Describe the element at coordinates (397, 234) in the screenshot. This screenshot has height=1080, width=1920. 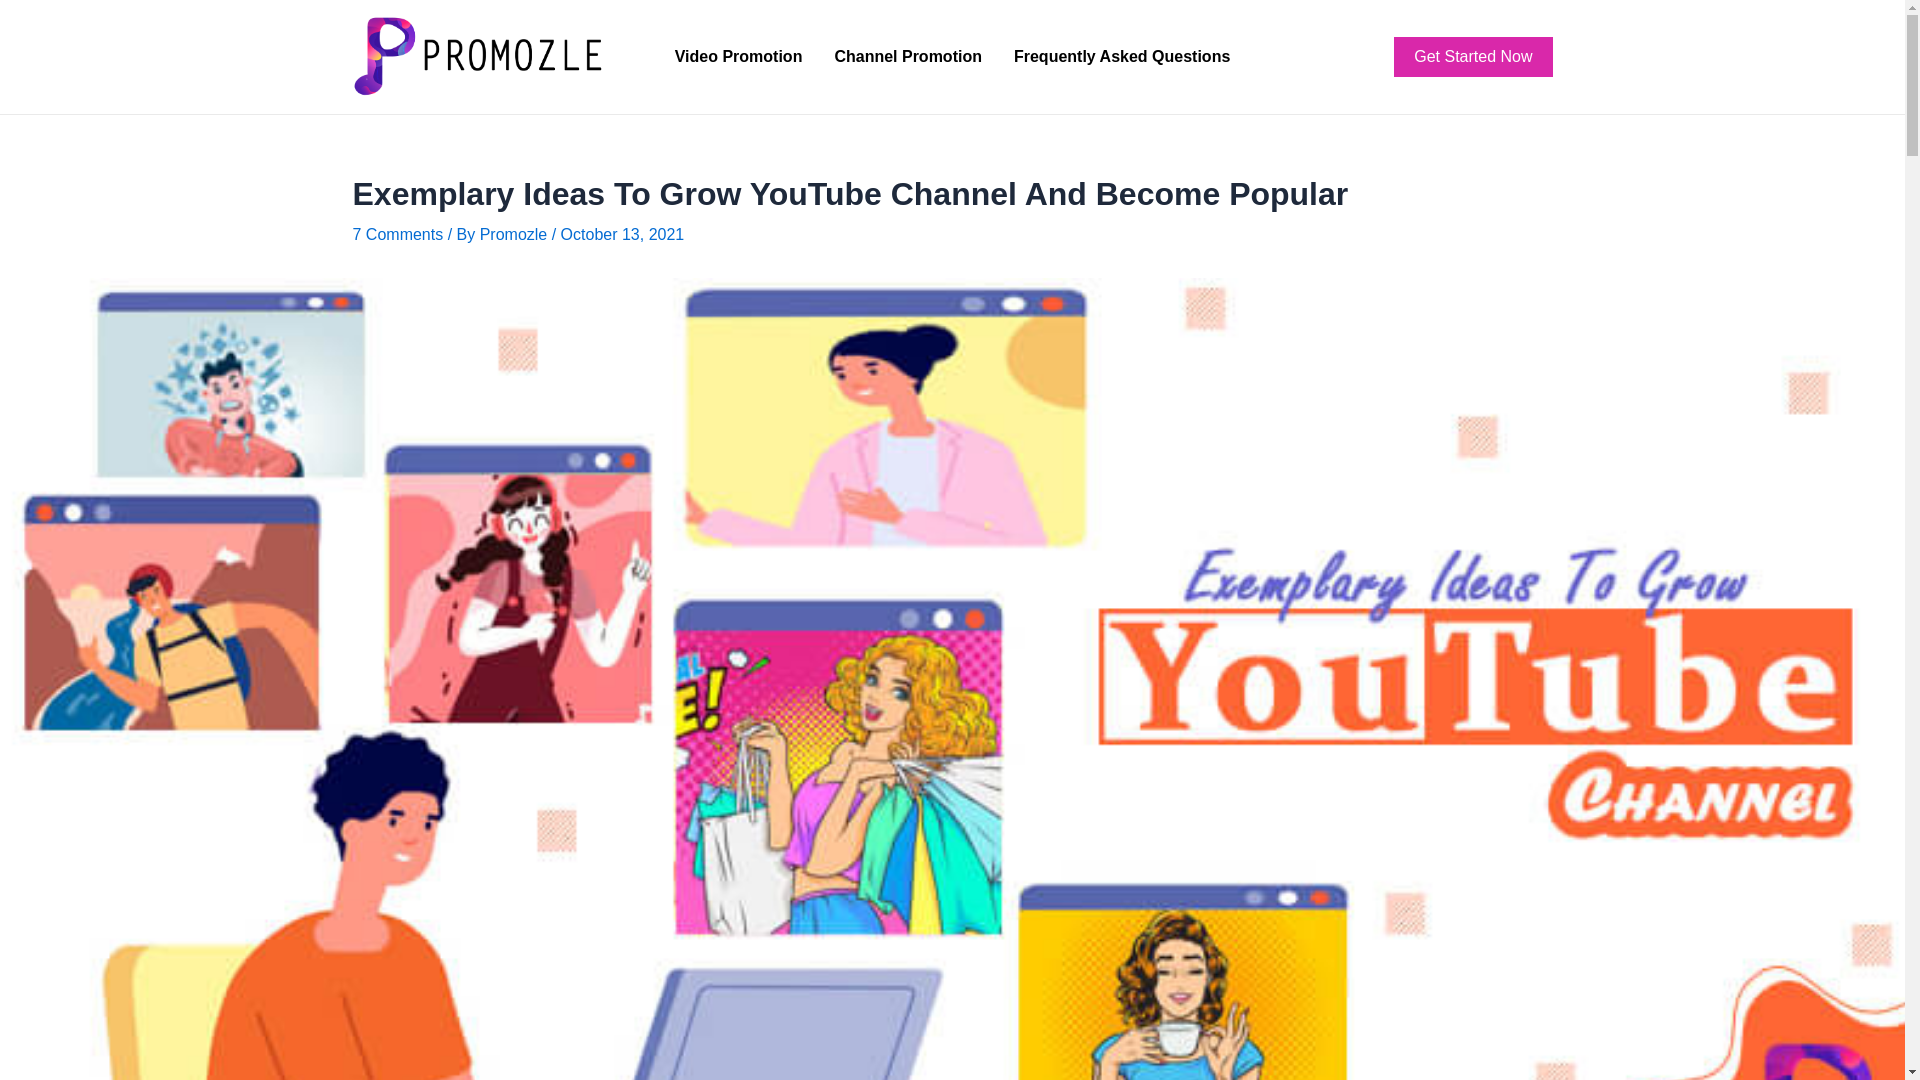
I see `7 Comments` at that location.